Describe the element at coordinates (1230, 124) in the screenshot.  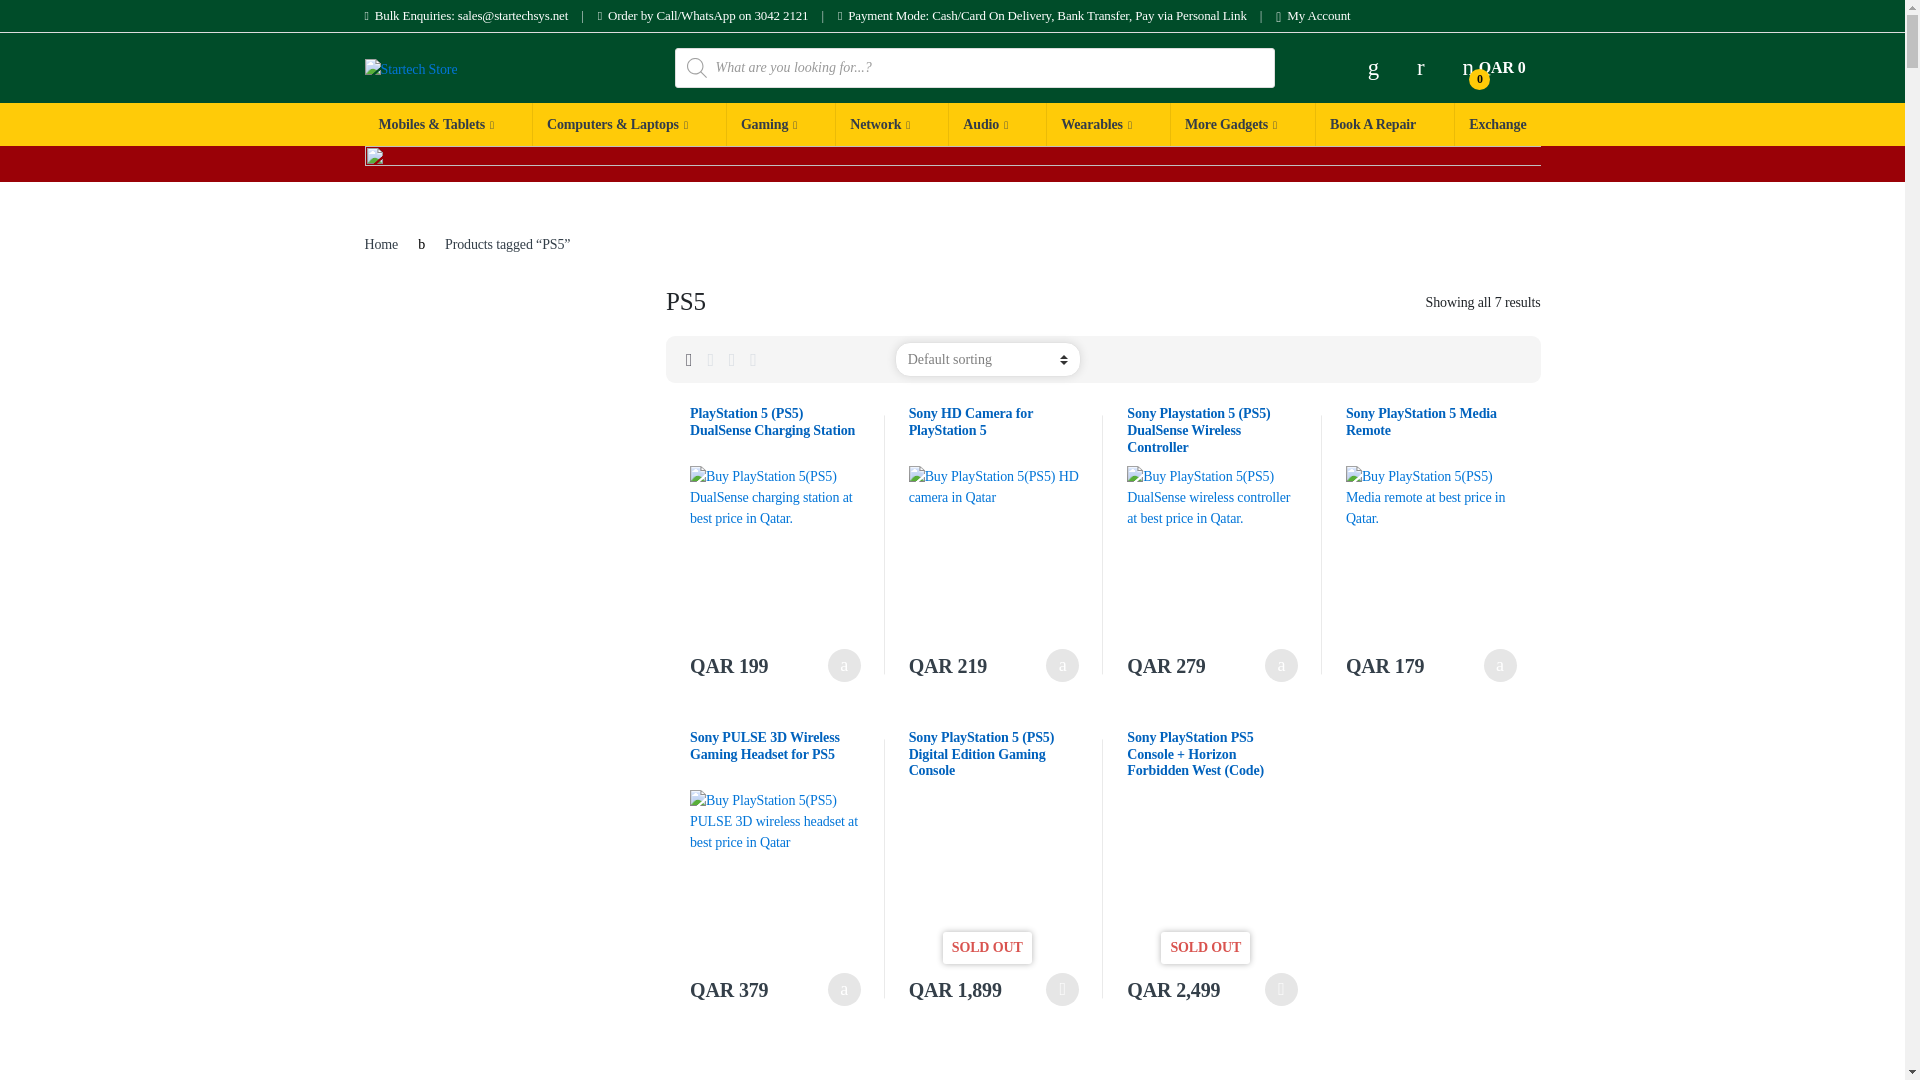
I see `More Gadgets` at that location.